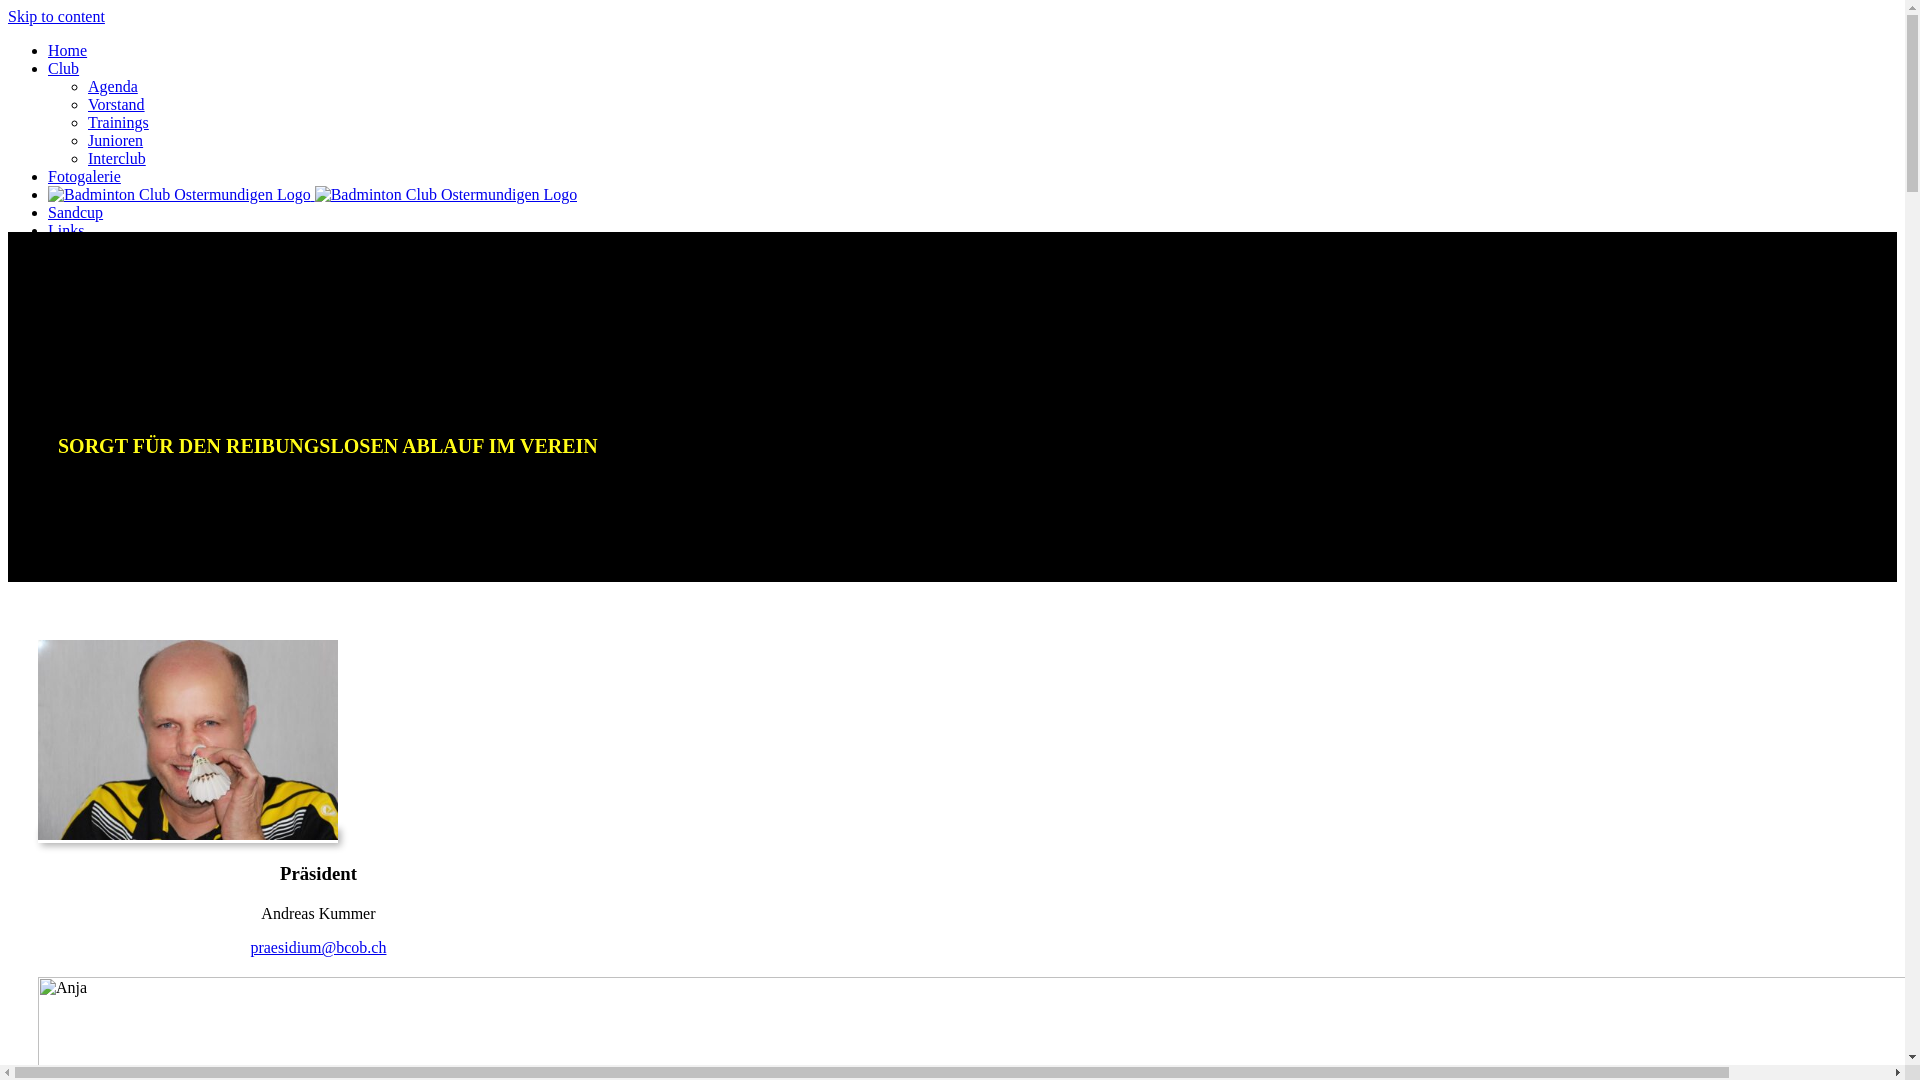 The width and height of the screenshot is (1920, 1080). Describe the element at coordinates (116, 140) in the screenshot. I see `Junioren` at that location.